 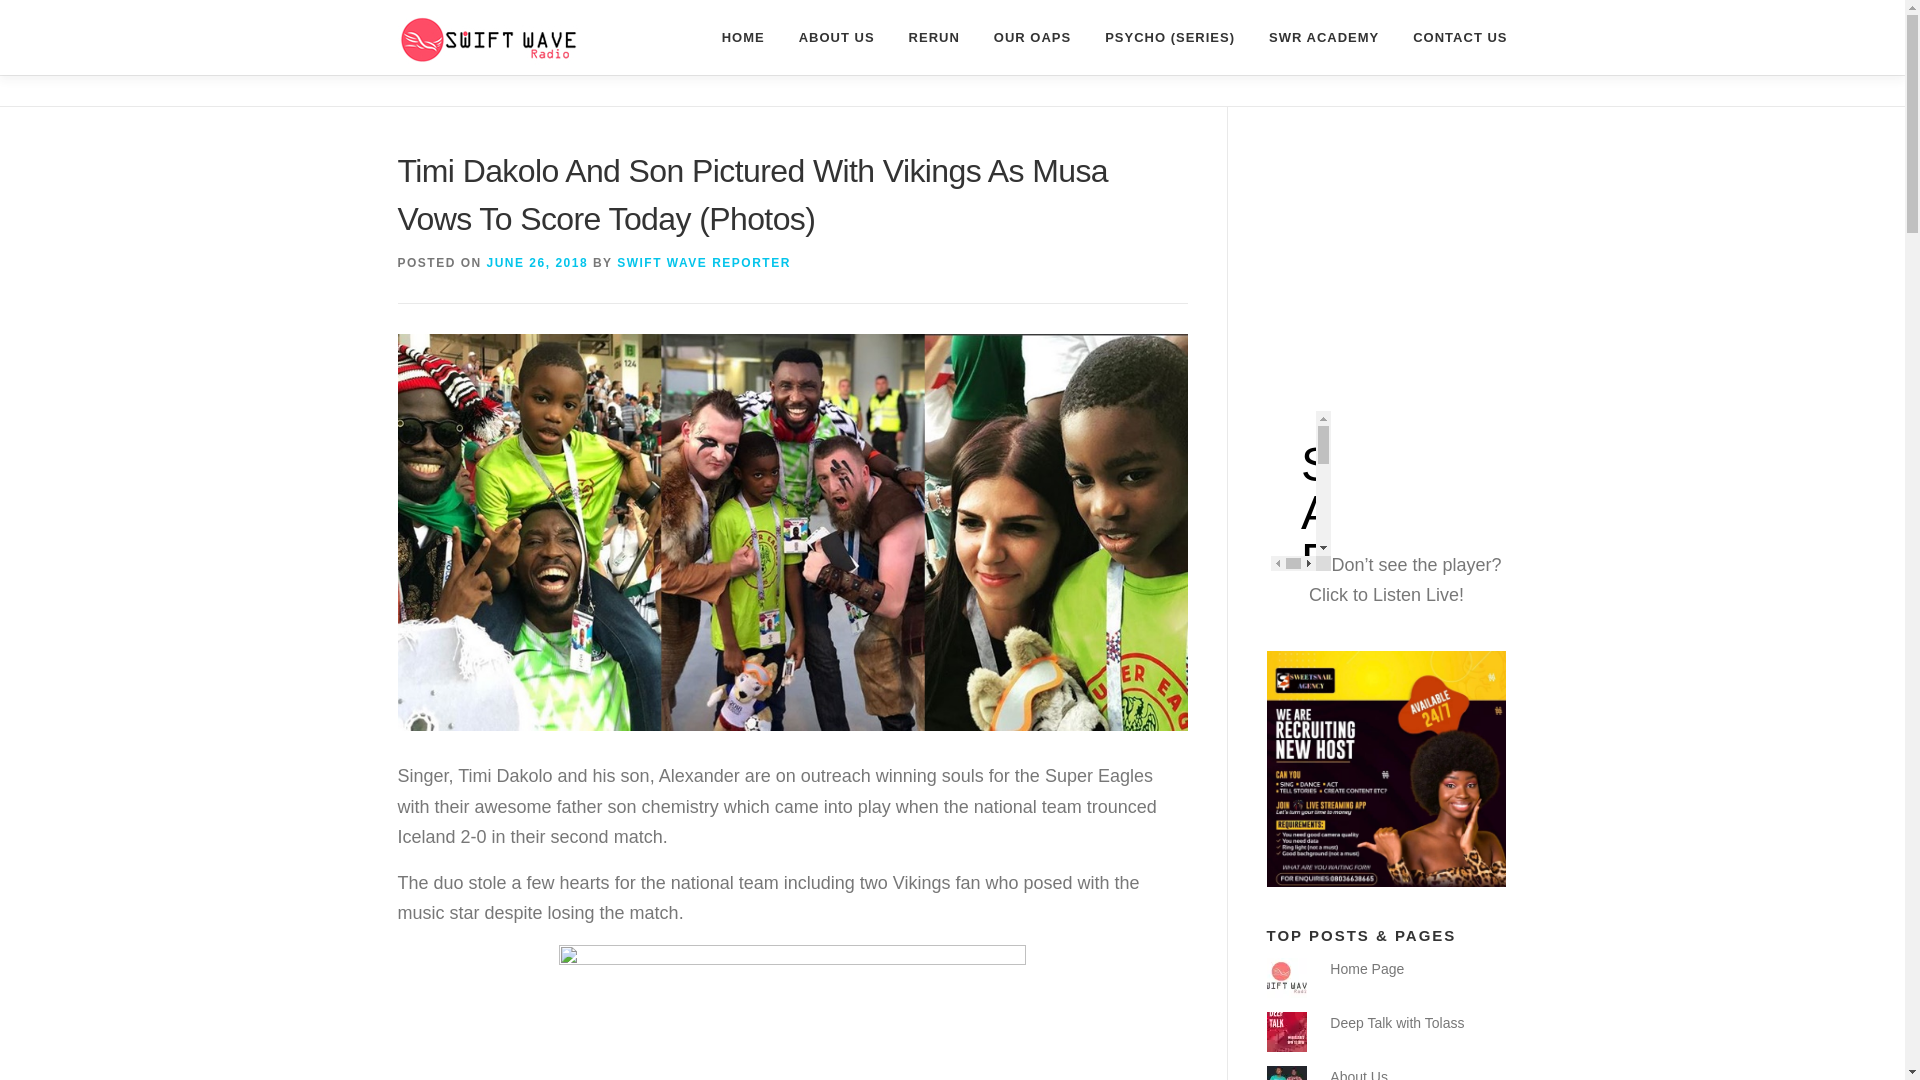 What do you see at coordinates (538, 262) in the screenshot?
I see `JUNE 26, 2018` at bounding box center [538, 262].